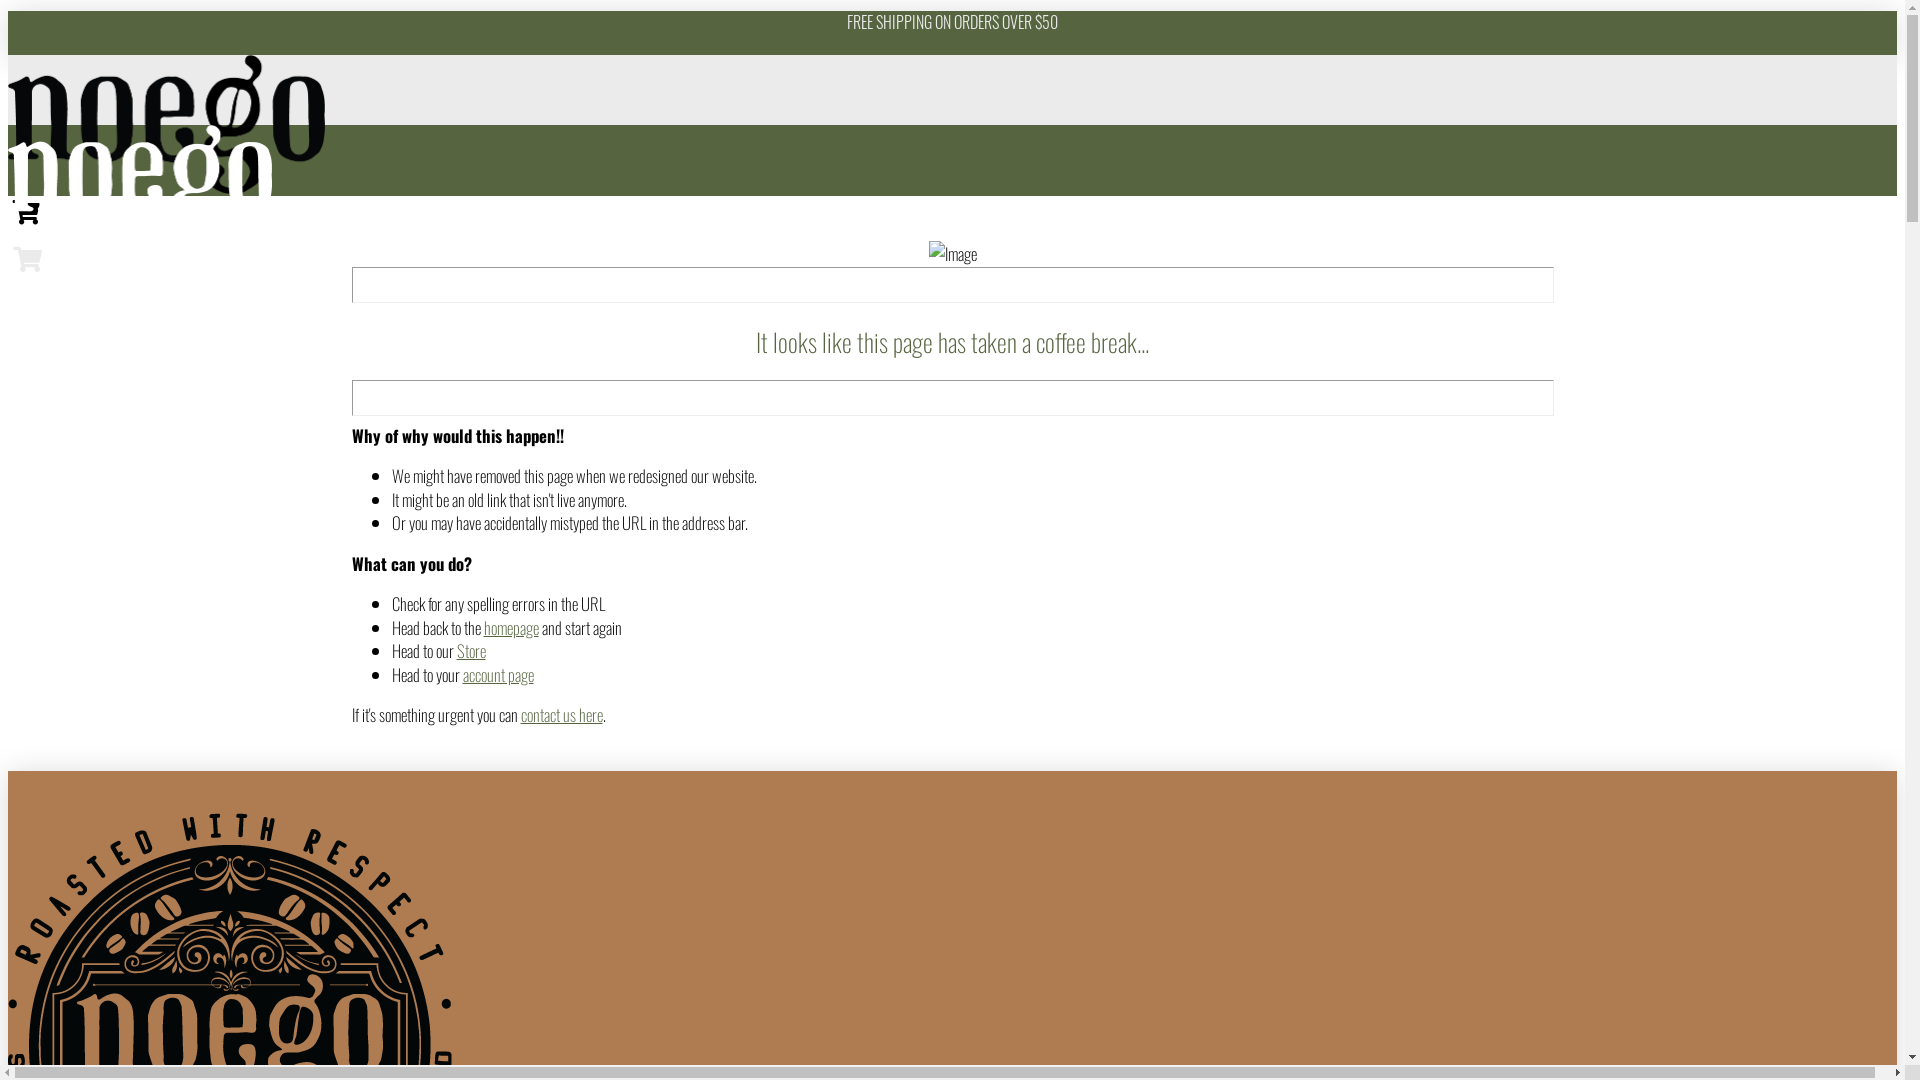  What do you see at coordinates (498, 674) in the screenshot?
I see `account page` at bounding box center [498, 674].